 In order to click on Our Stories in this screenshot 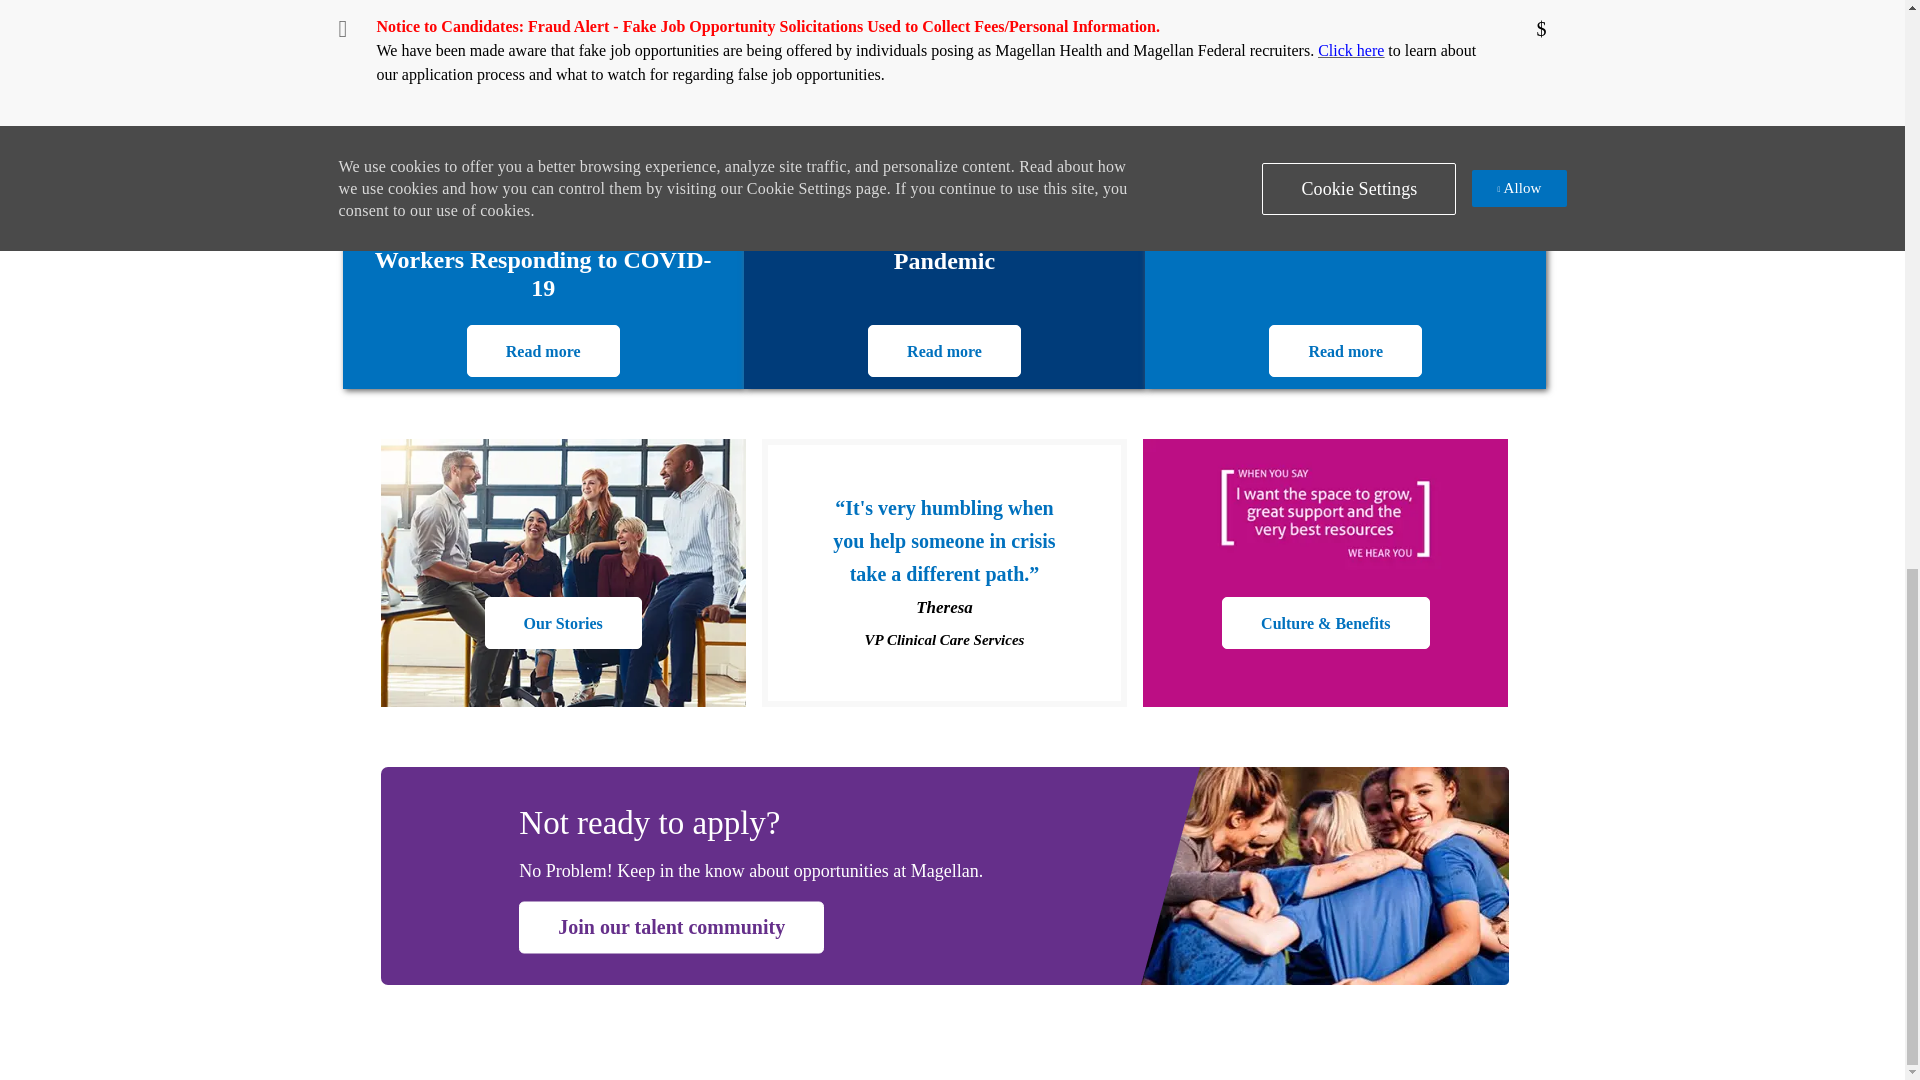, I will do `click(563, 623)`.